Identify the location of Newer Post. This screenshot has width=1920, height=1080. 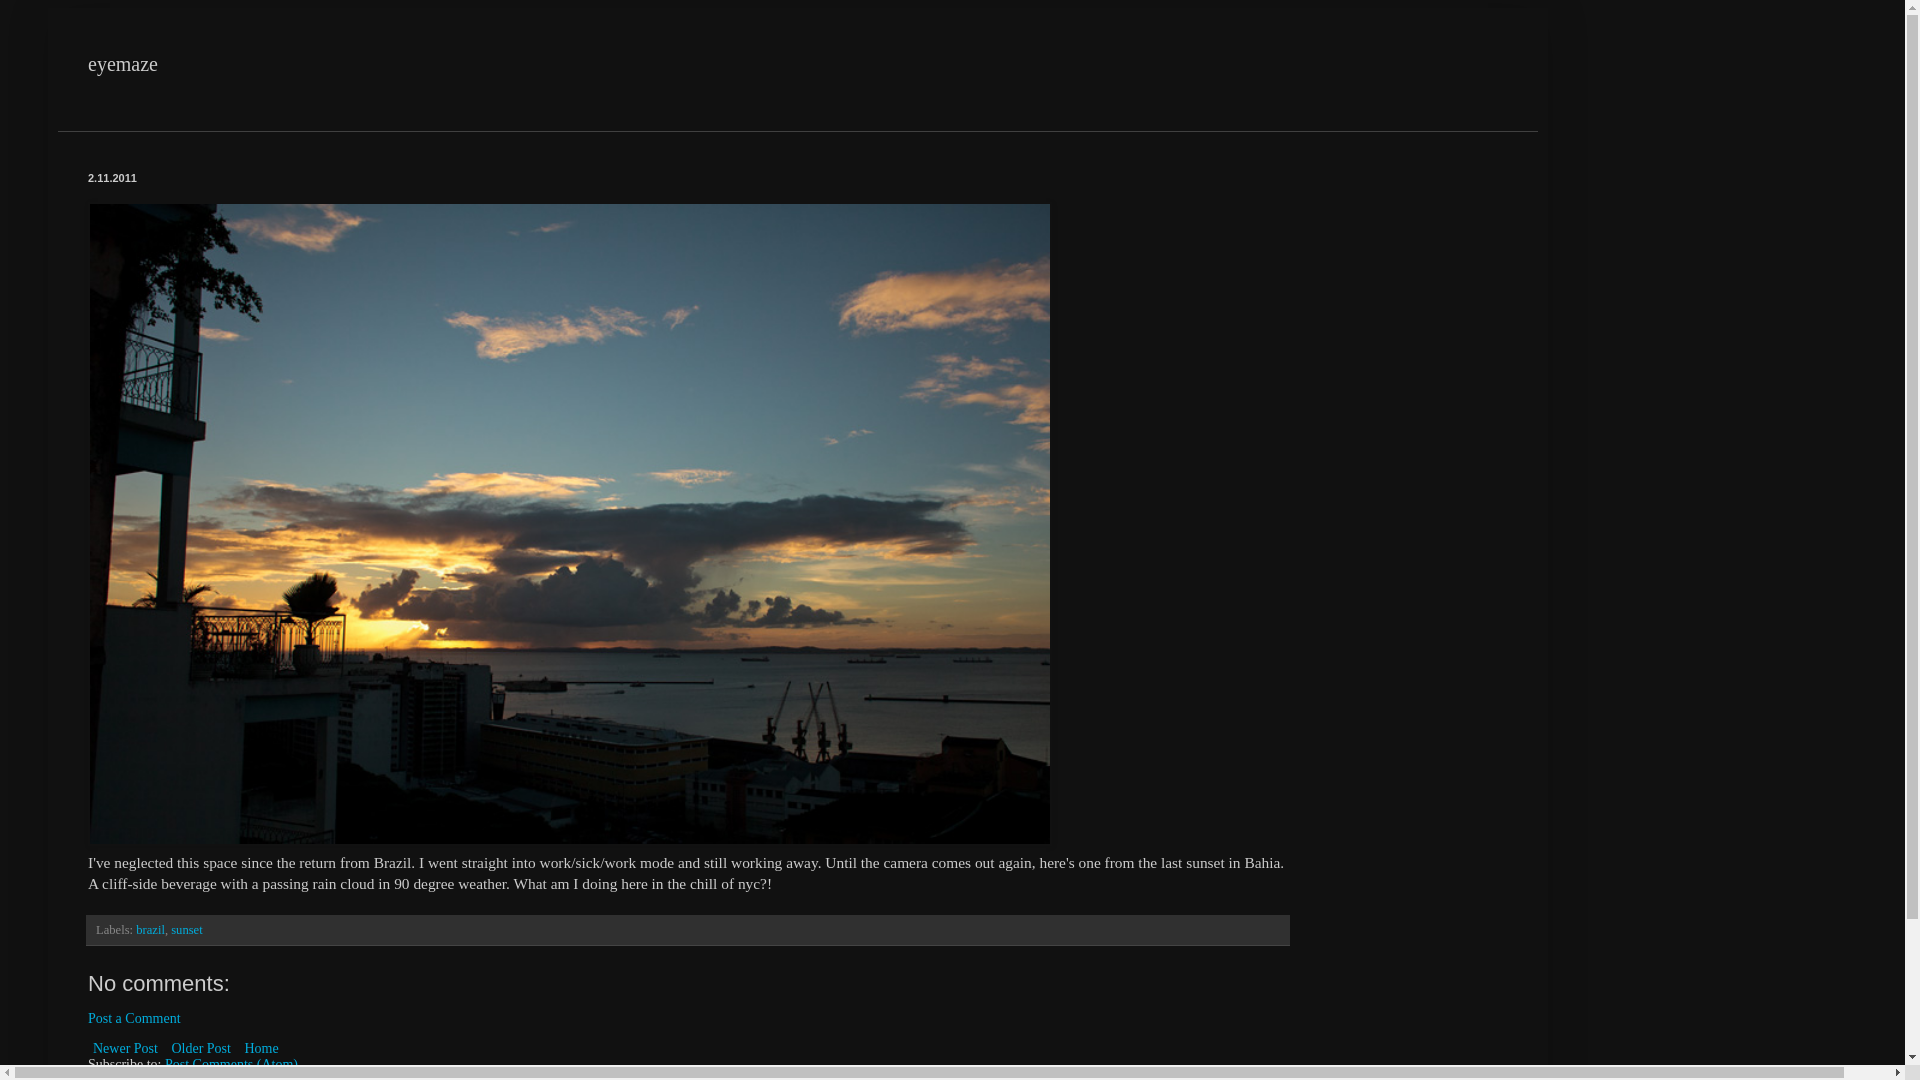
(126, 1048).